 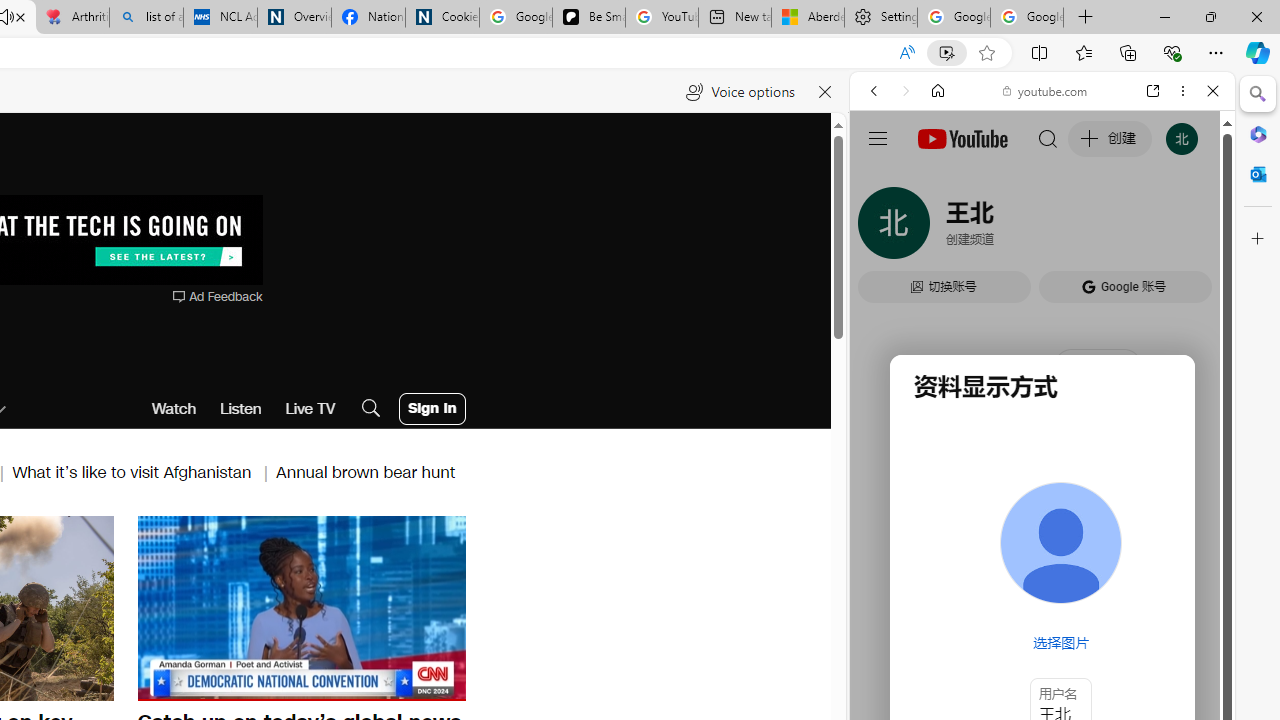 I want to click on User Account Log In Button, so click(x=432, y=408).